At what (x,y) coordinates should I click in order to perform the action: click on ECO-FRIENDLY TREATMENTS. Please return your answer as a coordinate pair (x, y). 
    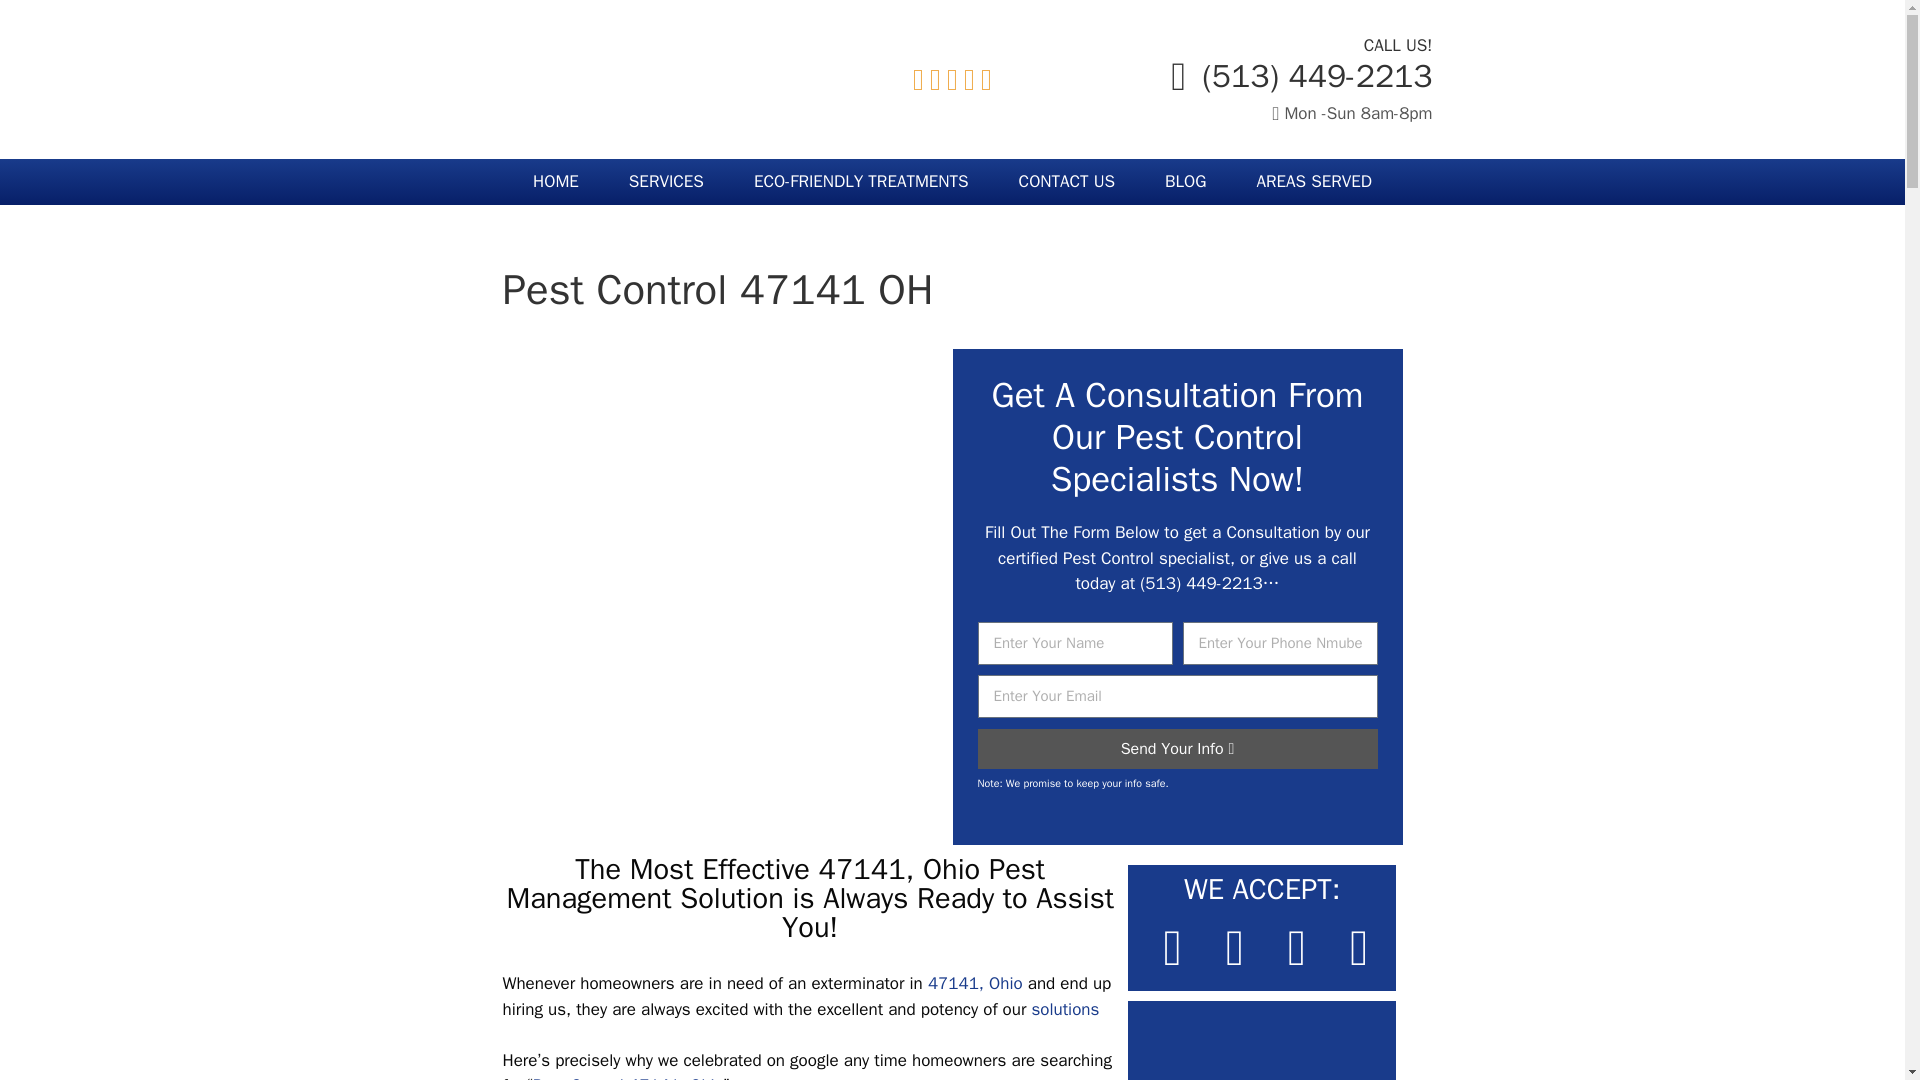
    Looking at the image, I should click on (862, 182).